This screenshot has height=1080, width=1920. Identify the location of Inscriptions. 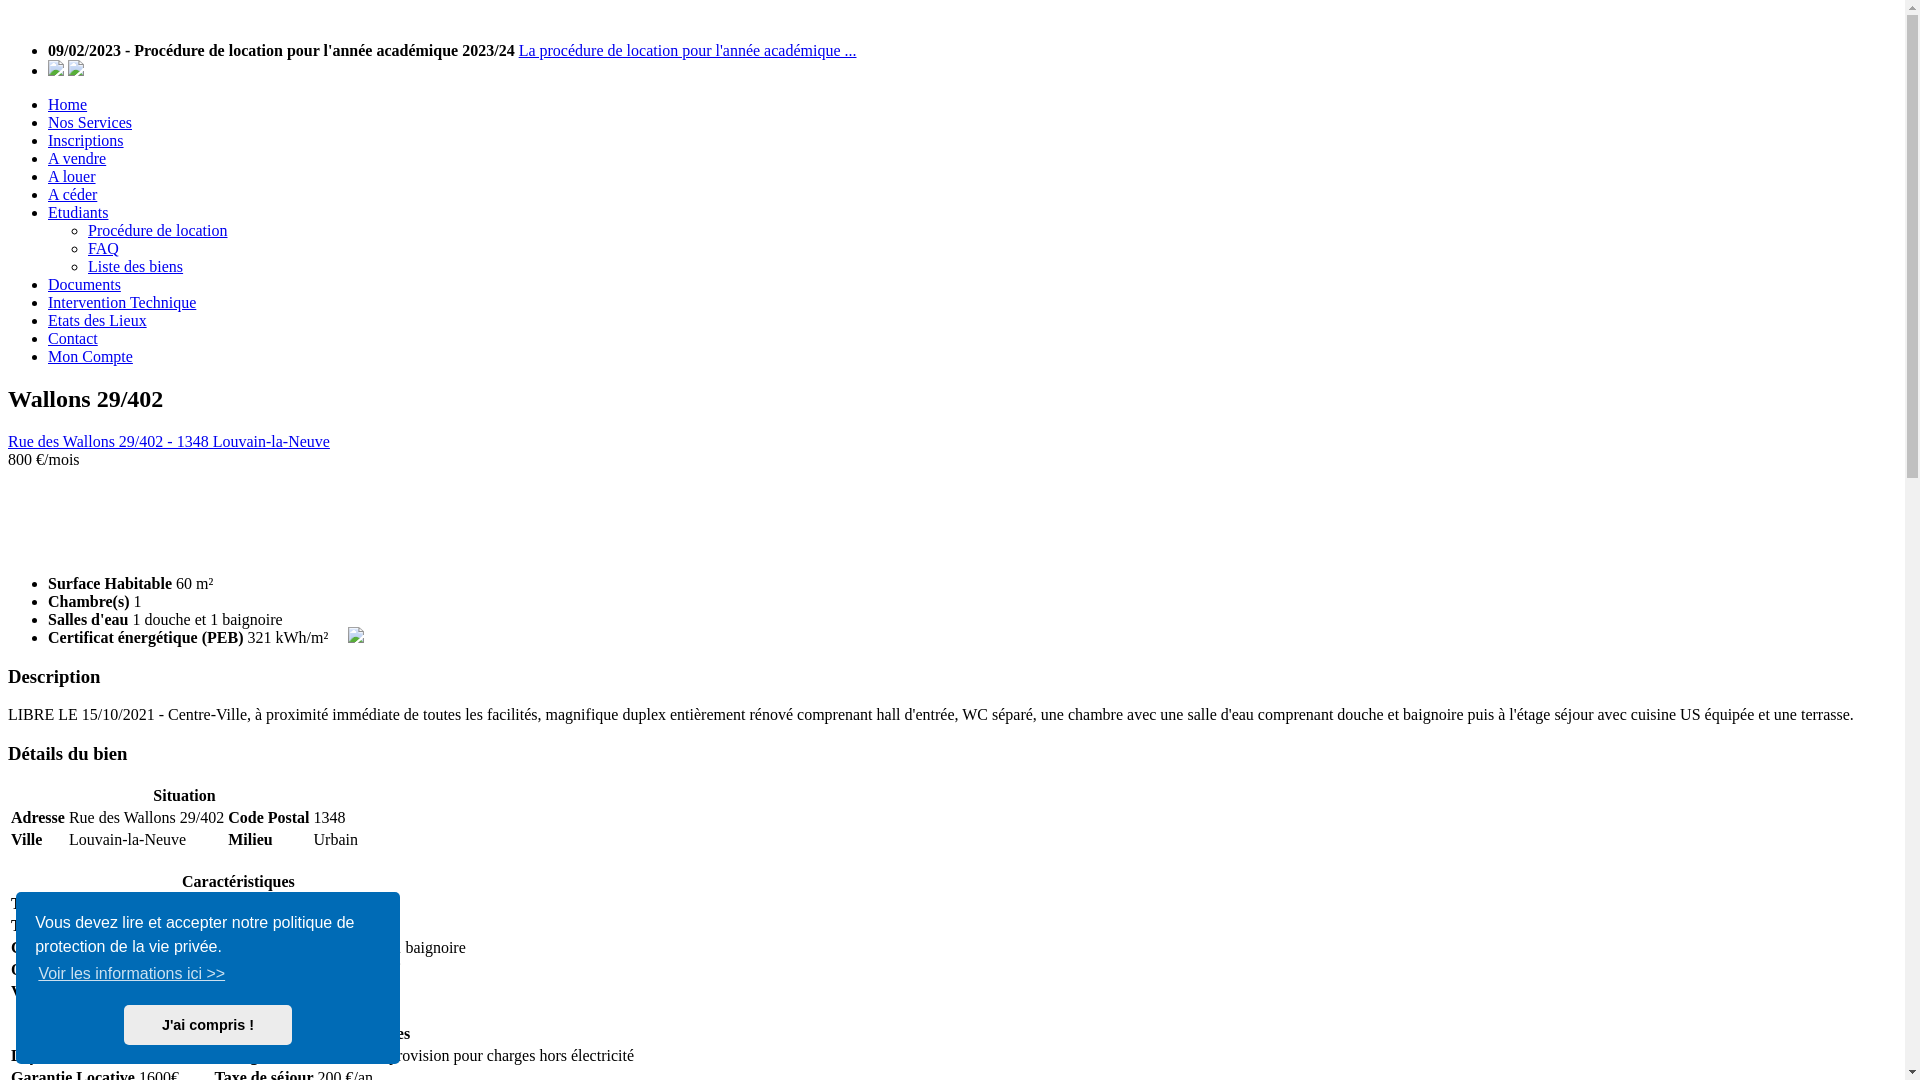
(86, 140).